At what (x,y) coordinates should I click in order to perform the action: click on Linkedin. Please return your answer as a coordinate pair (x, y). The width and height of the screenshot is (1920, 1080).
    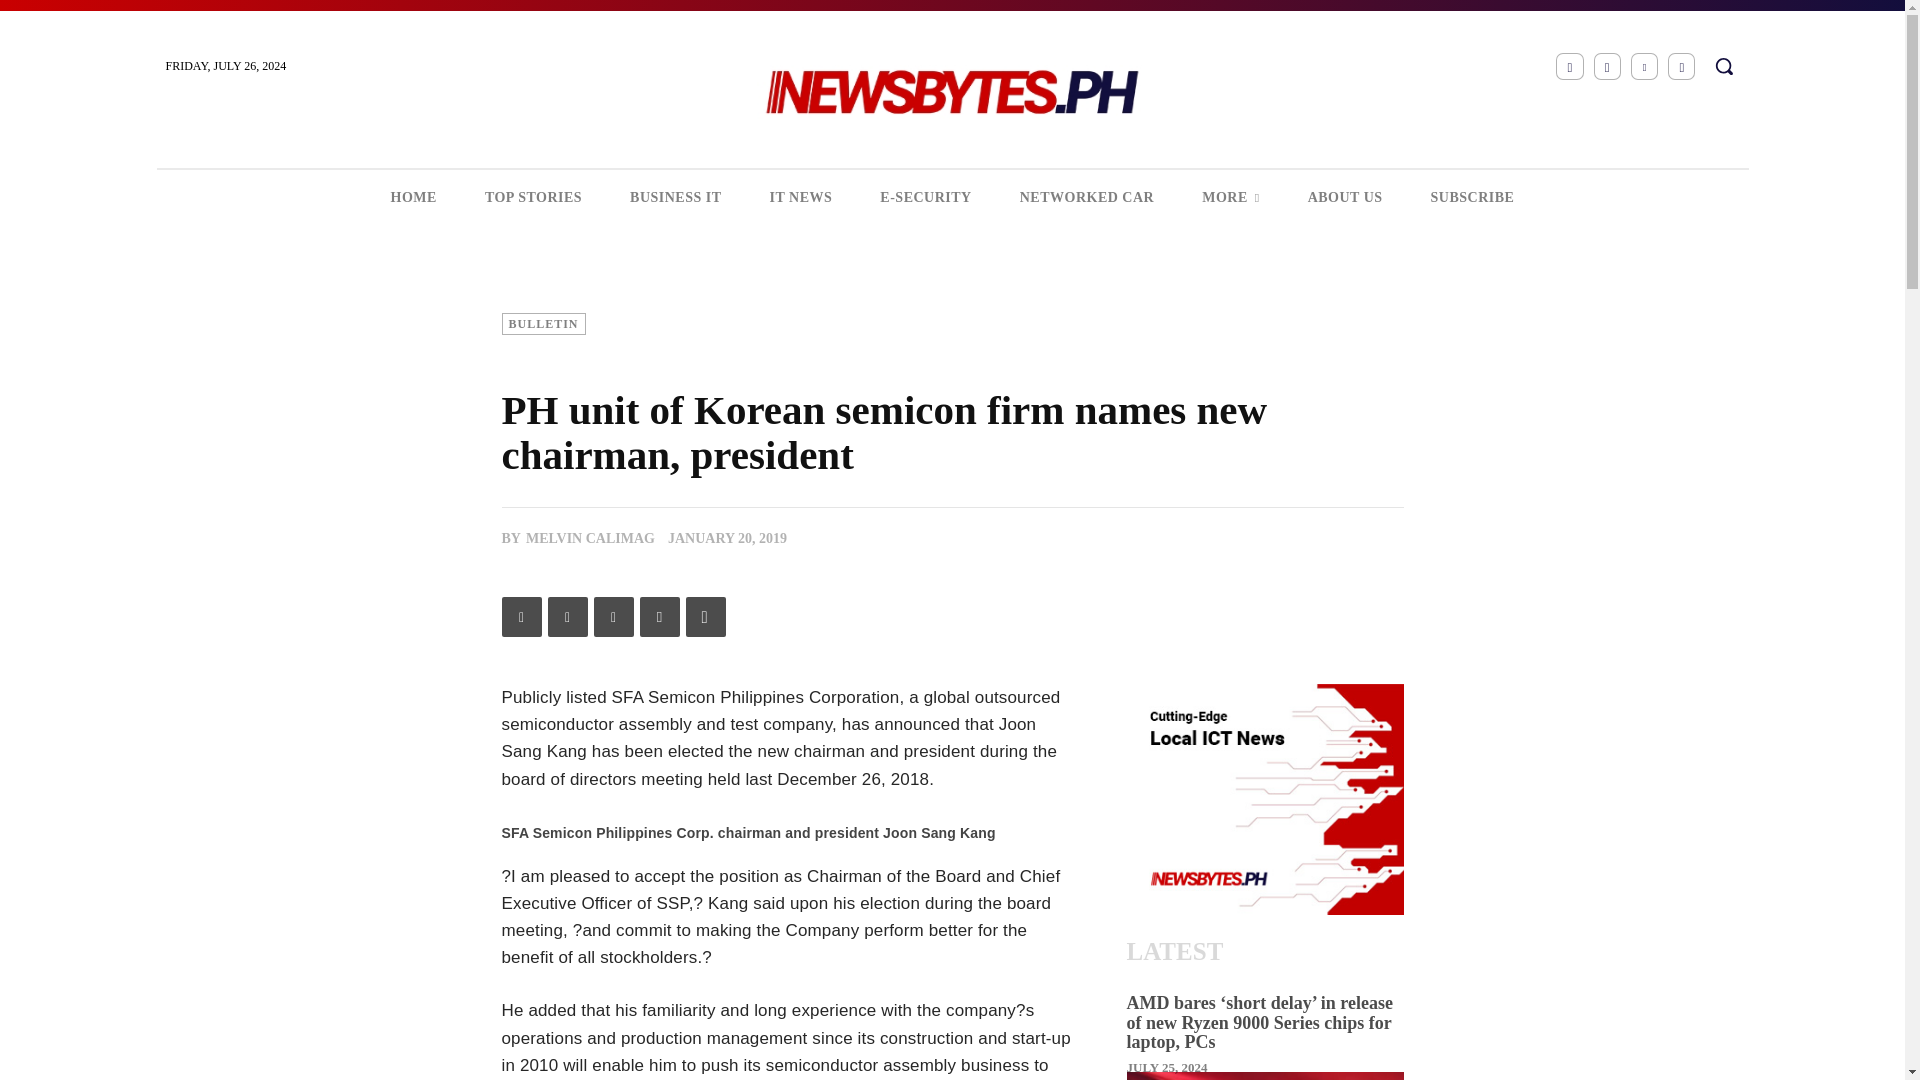
    Looking at the image, I should click on (613, 617).